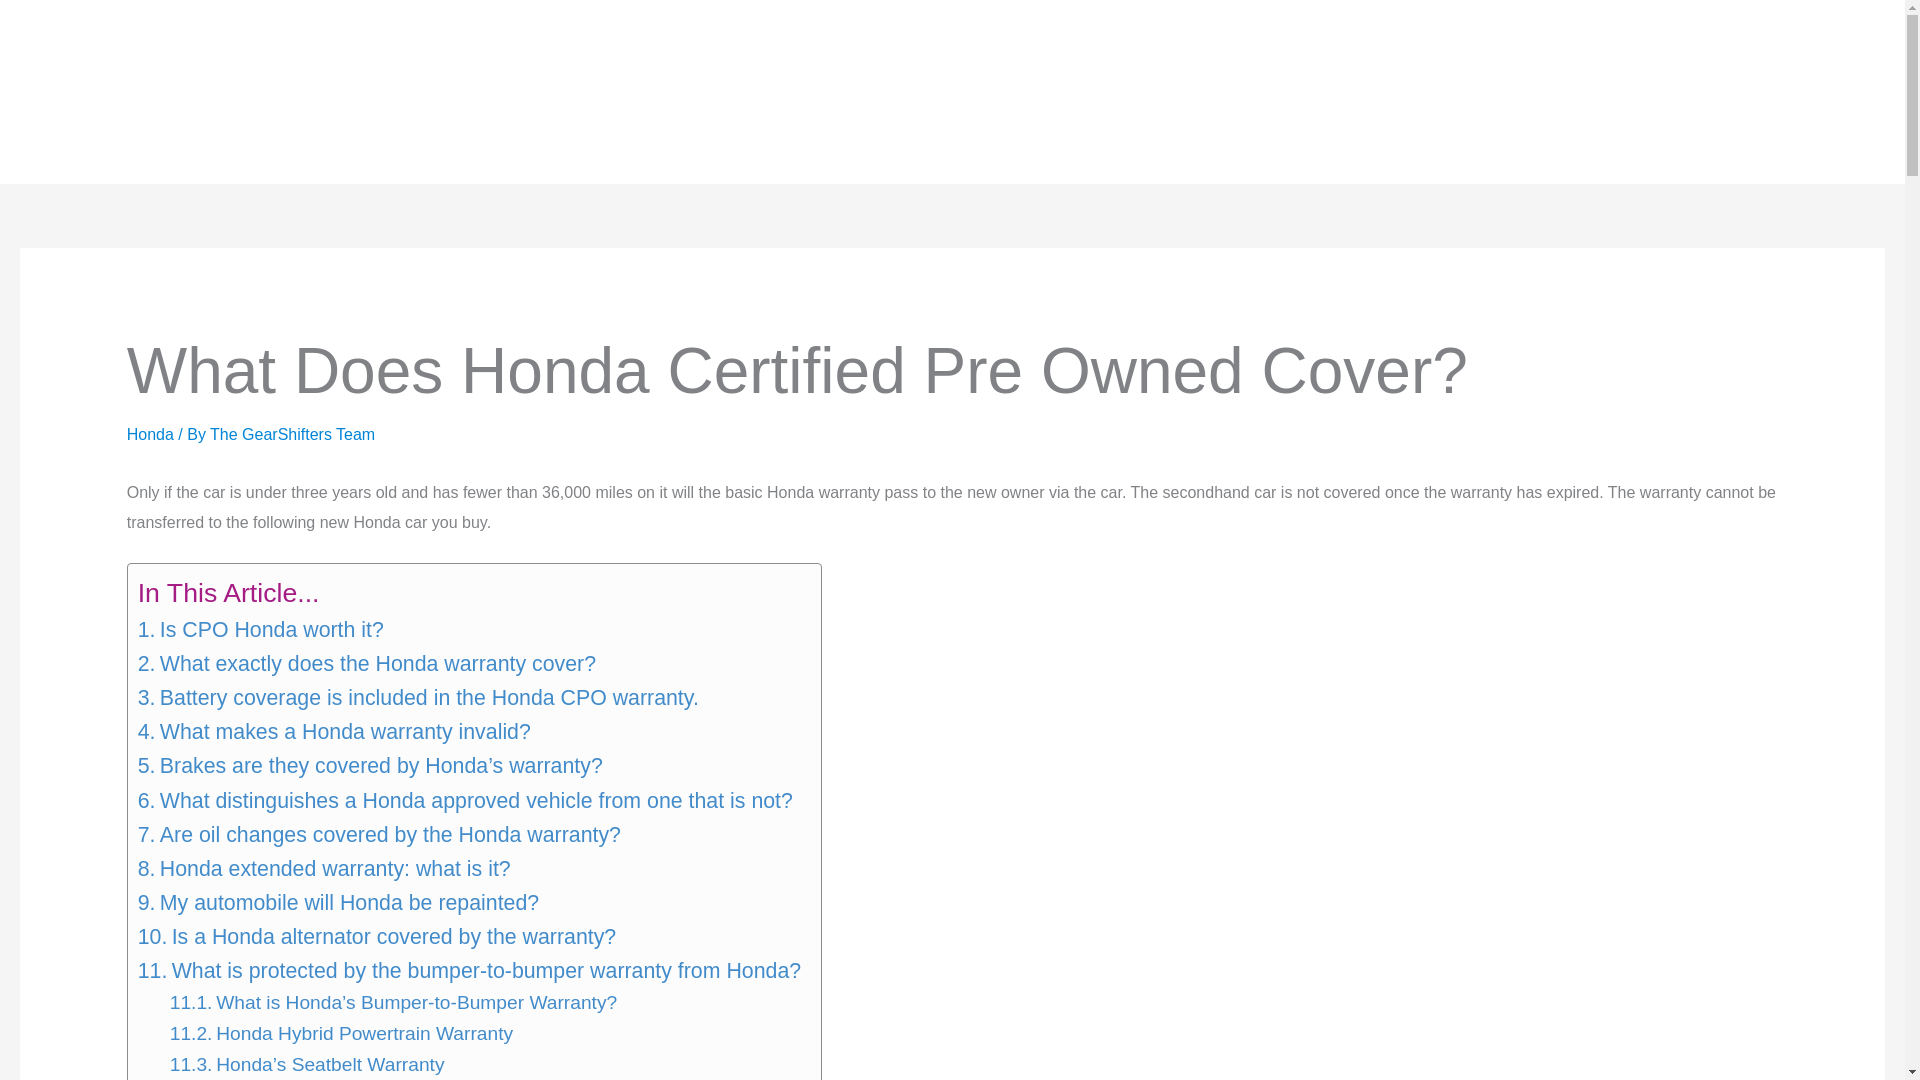  What do you see at coordinates (379, 834) in the screenshot?
I see `Are oil changes covered by the Honda warranty?` at bounding box center [379, 834].